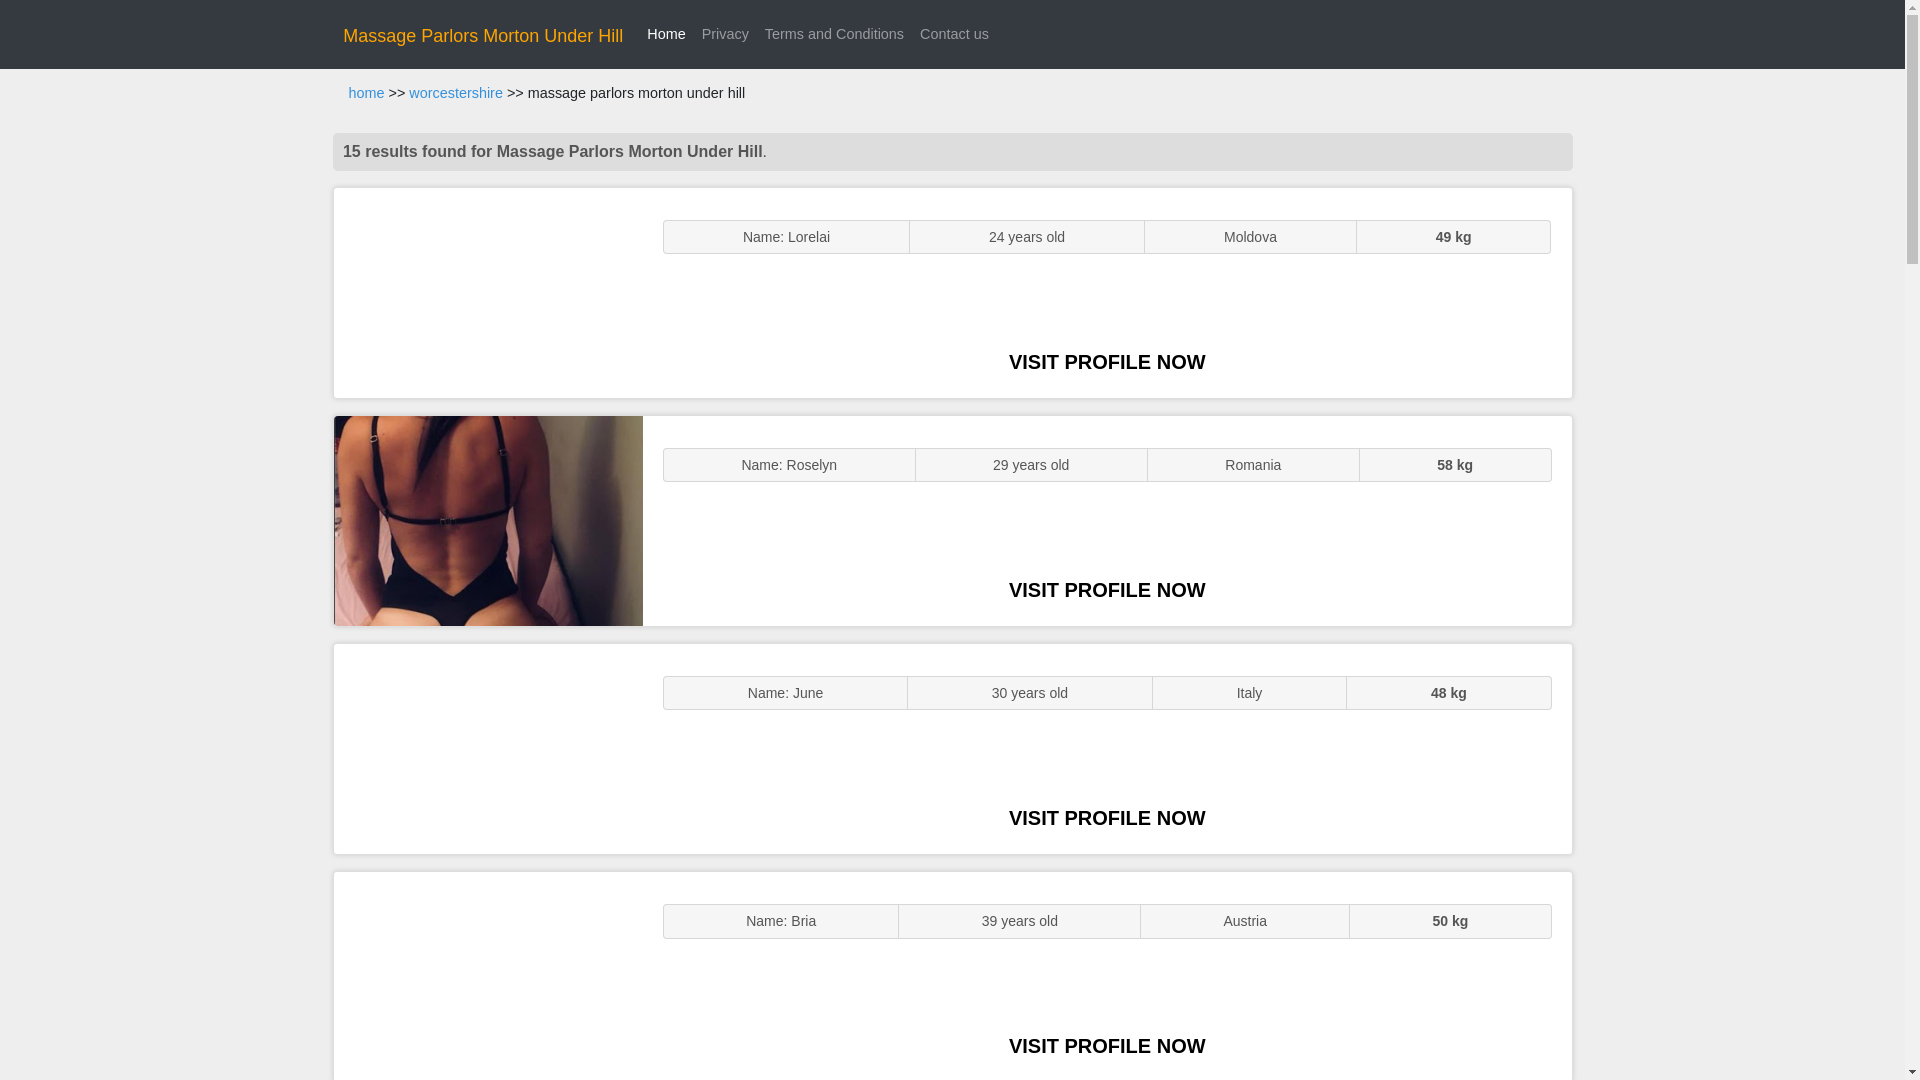 Image resolution: width=1920 pixels, height=1080 pixels. Describe the element at coordinates (1107, 1046) in the screenshot. I see `VISIT PROFILE NOW` at that location.